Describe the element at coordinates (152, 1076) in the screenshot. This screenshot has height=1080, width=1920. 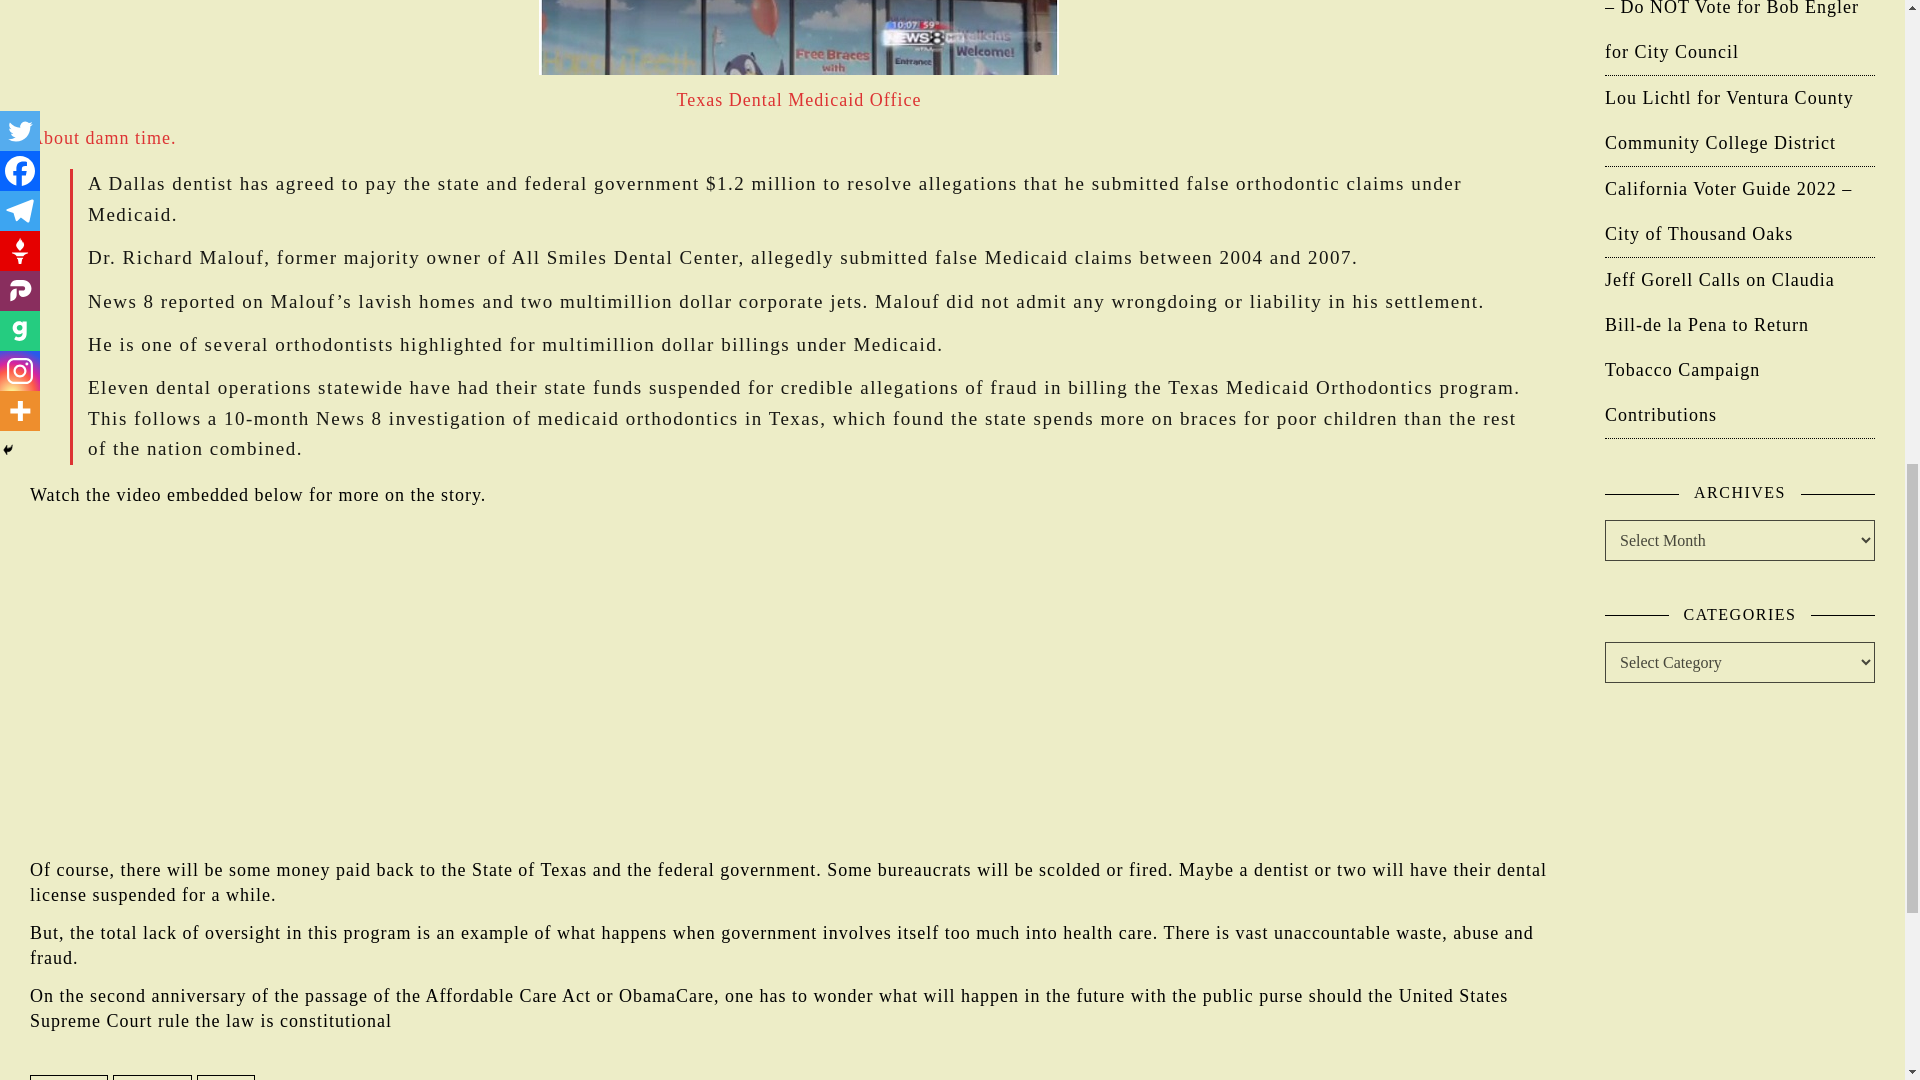
I see `Medicaid` at that location.